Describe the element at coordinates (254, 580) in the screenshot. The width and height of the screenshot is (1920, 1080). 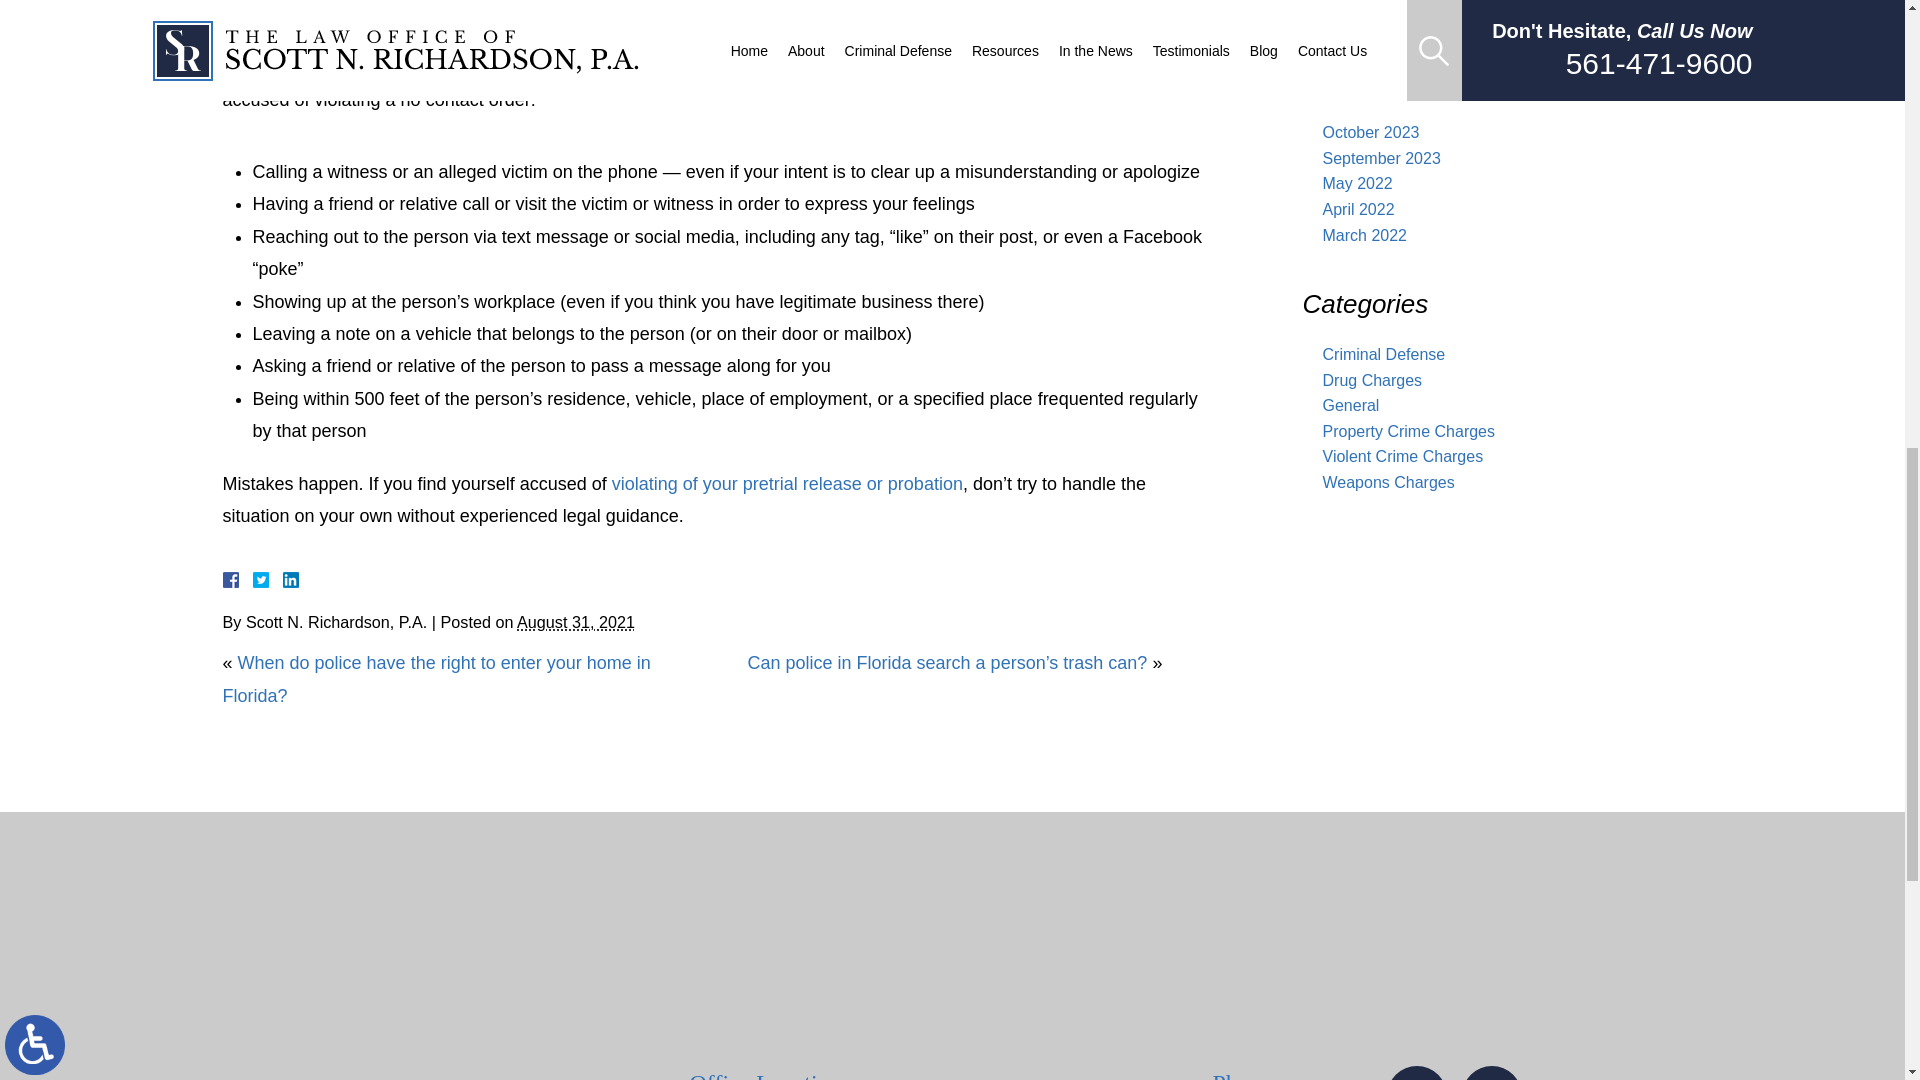
I see `Facebook` at that location.